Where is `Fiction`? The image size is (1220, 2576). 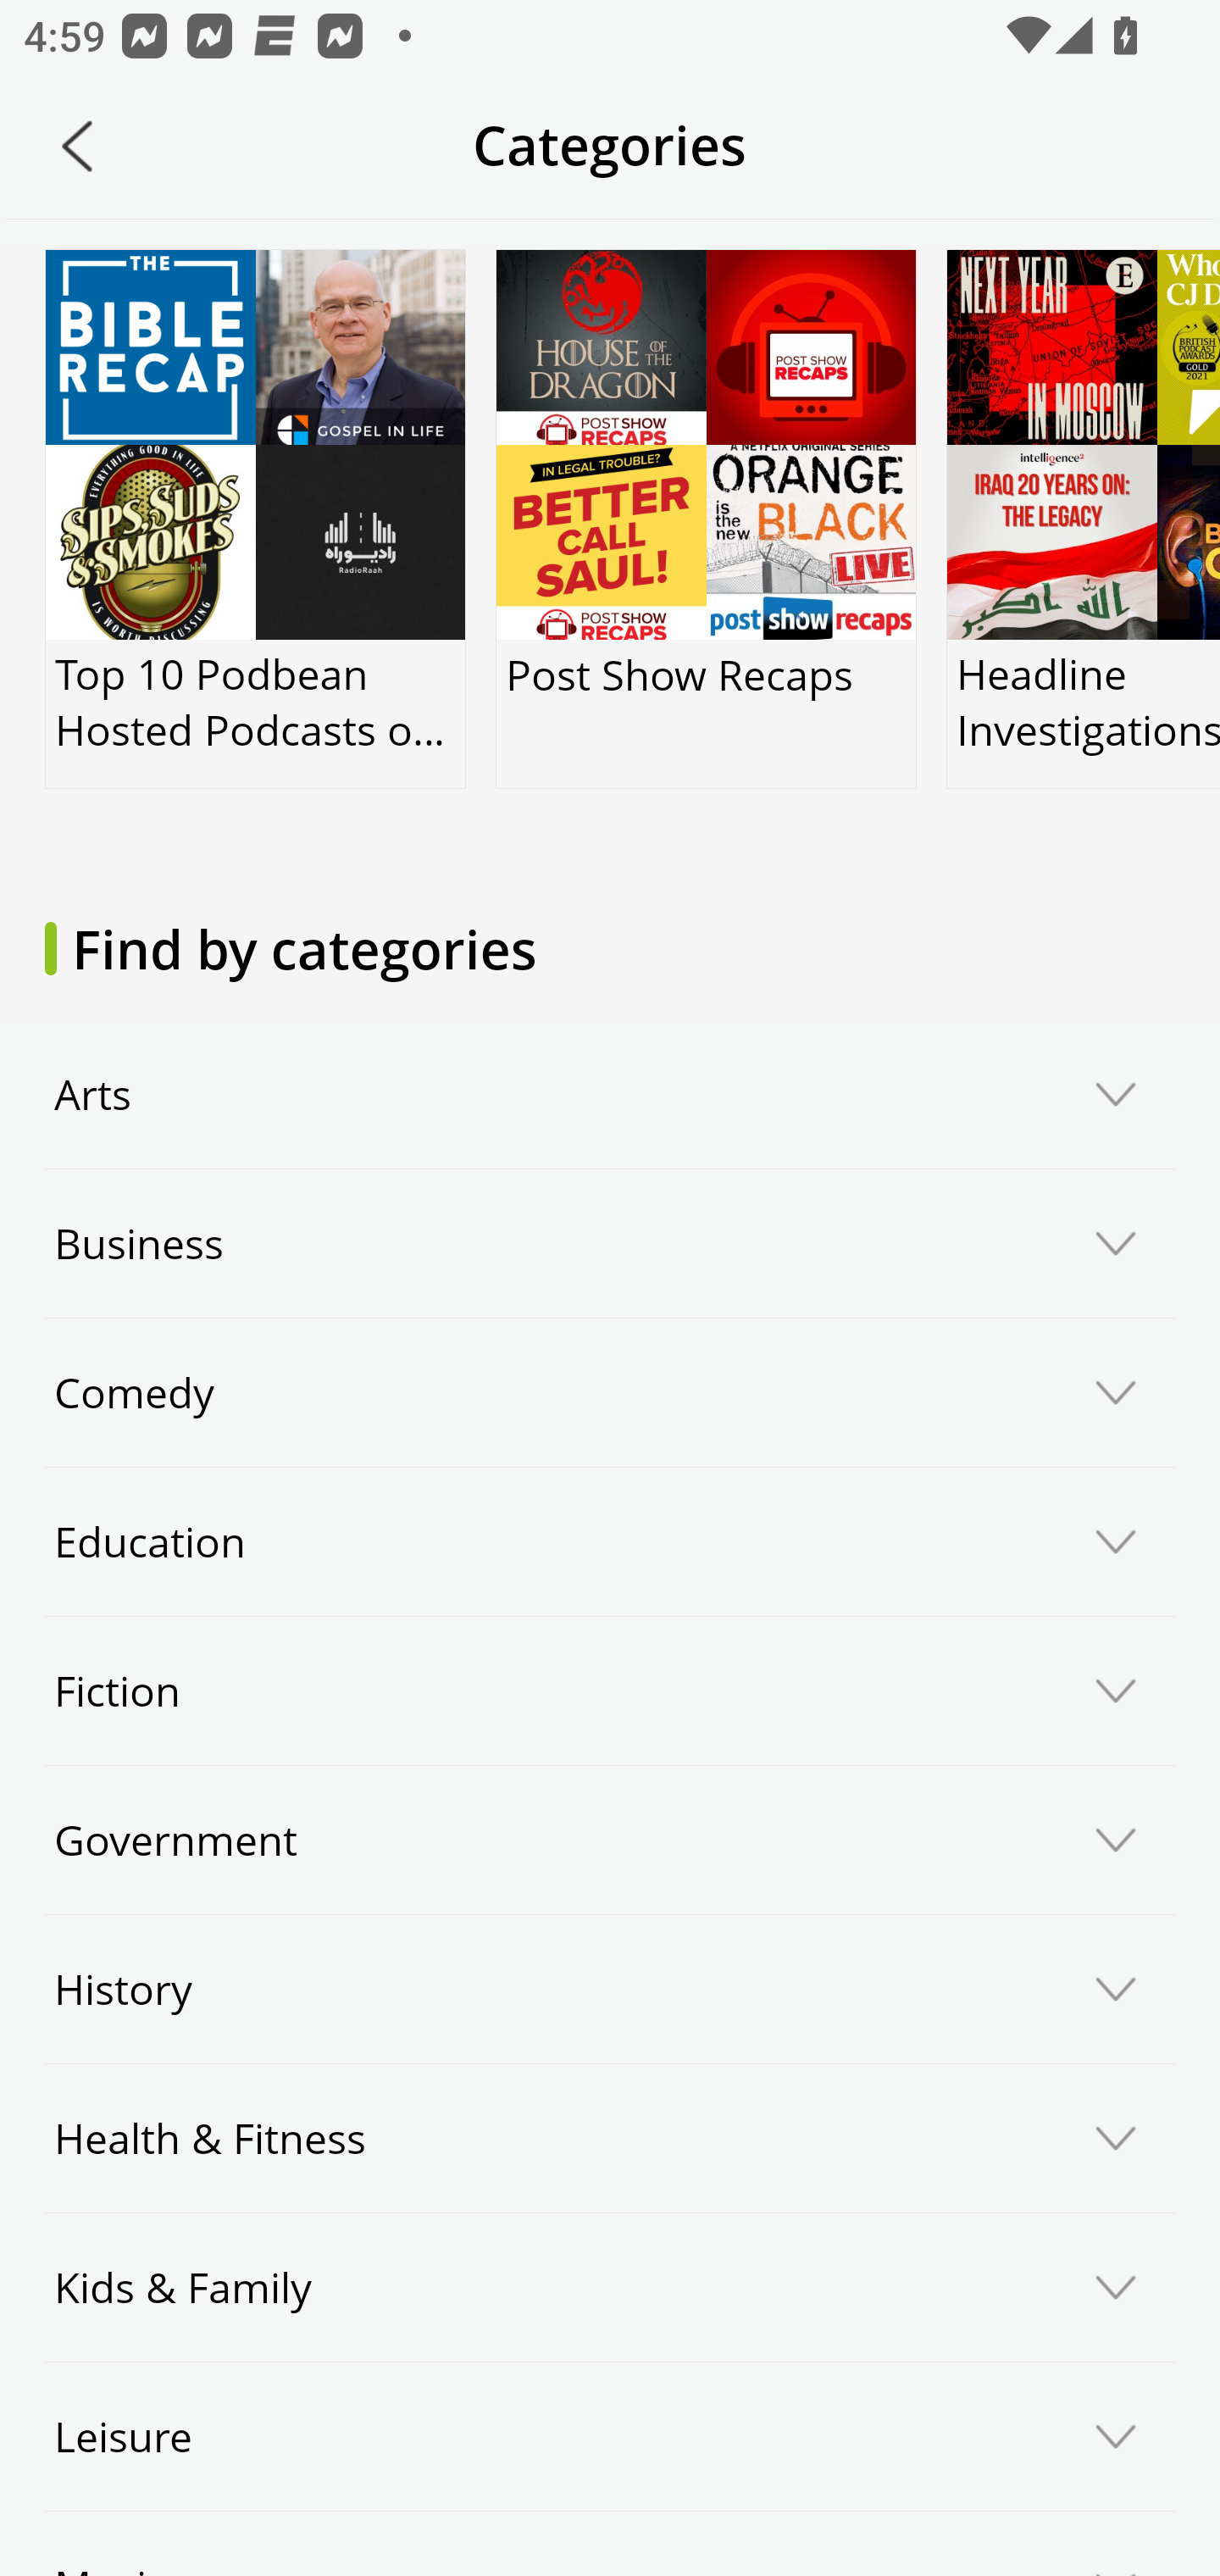 Fiction is located at coordinates (610, 1692).